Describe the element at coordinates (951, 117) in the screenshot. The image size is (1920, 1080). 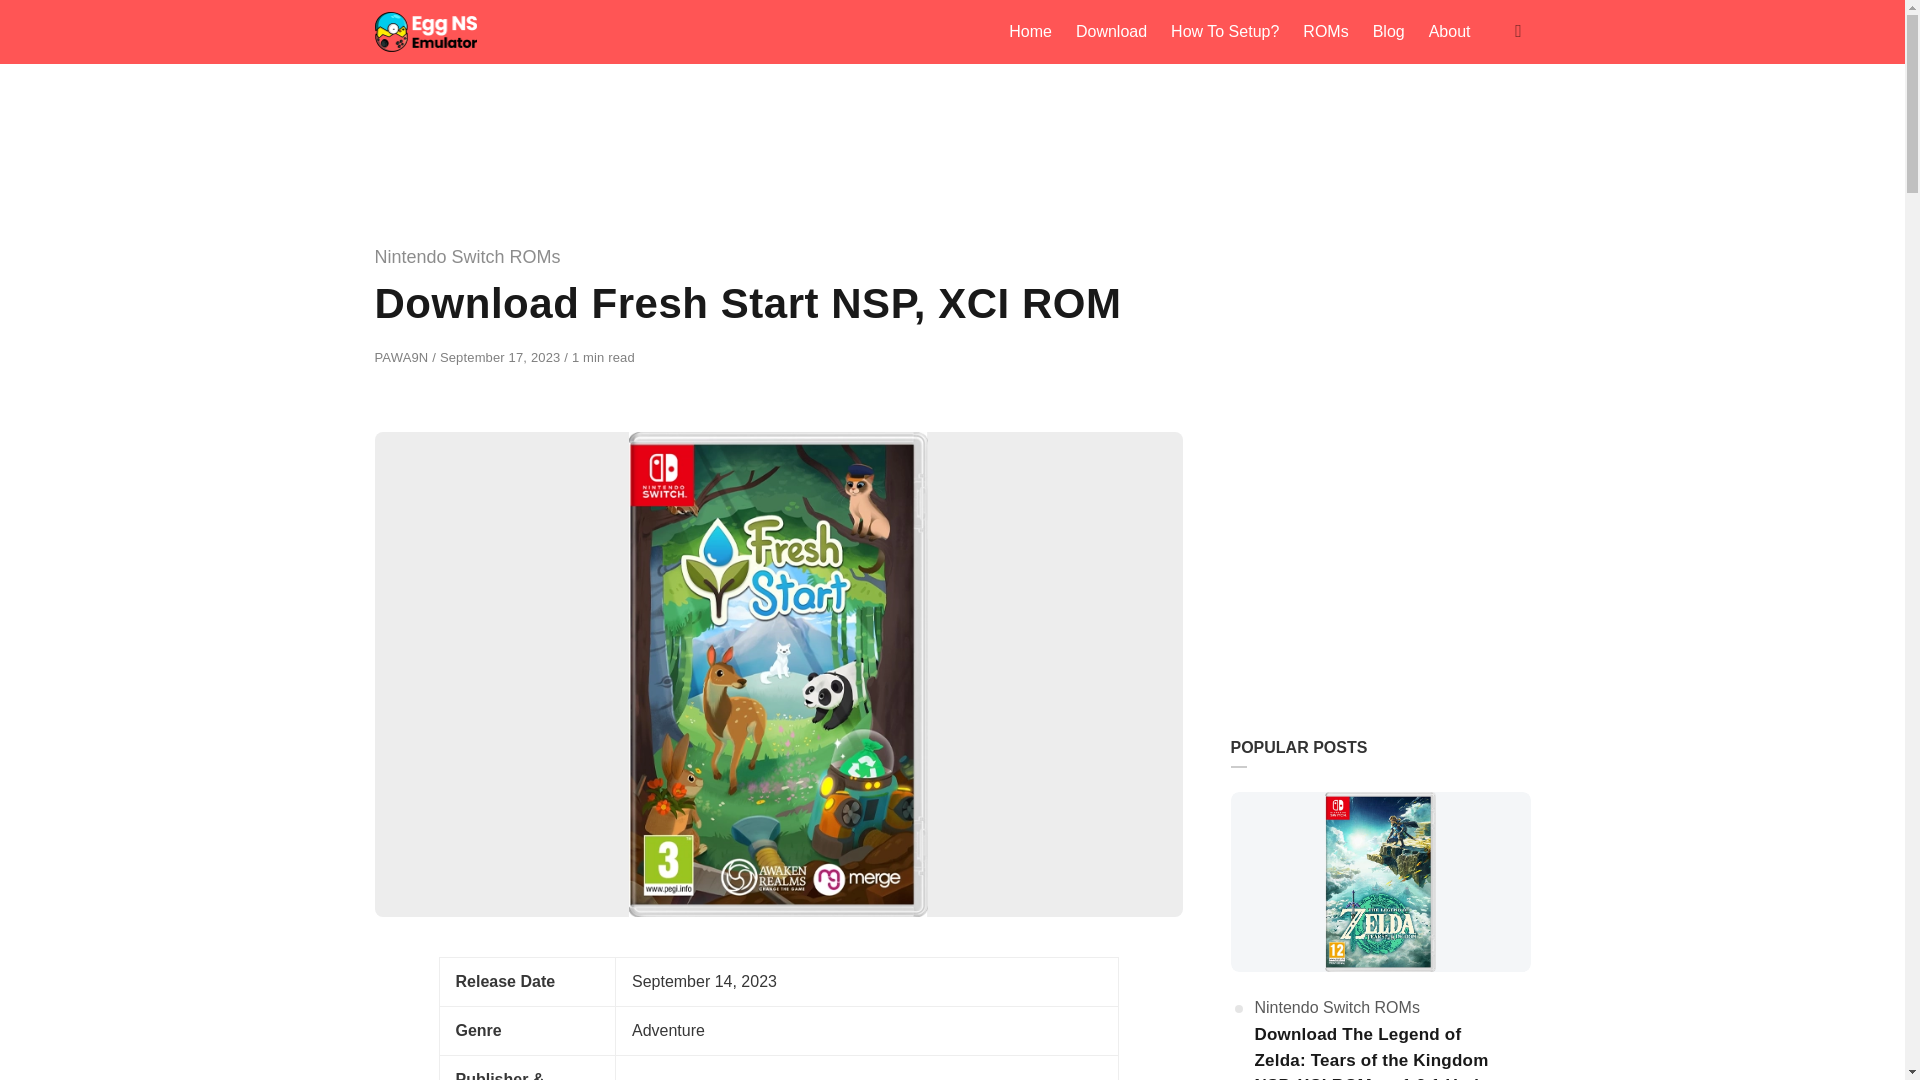
I see `Advertisement` at that location.